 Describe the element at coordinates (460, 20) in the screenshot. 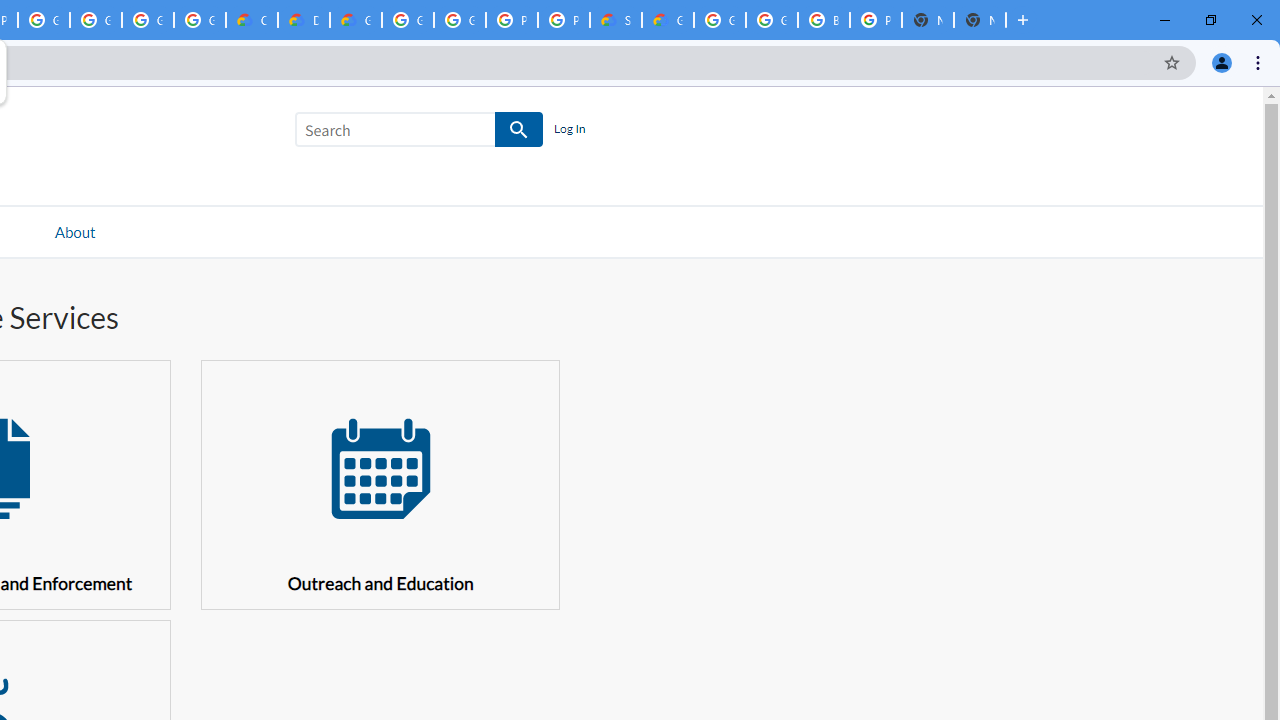

I see `Google Cloud Platform` at that location.